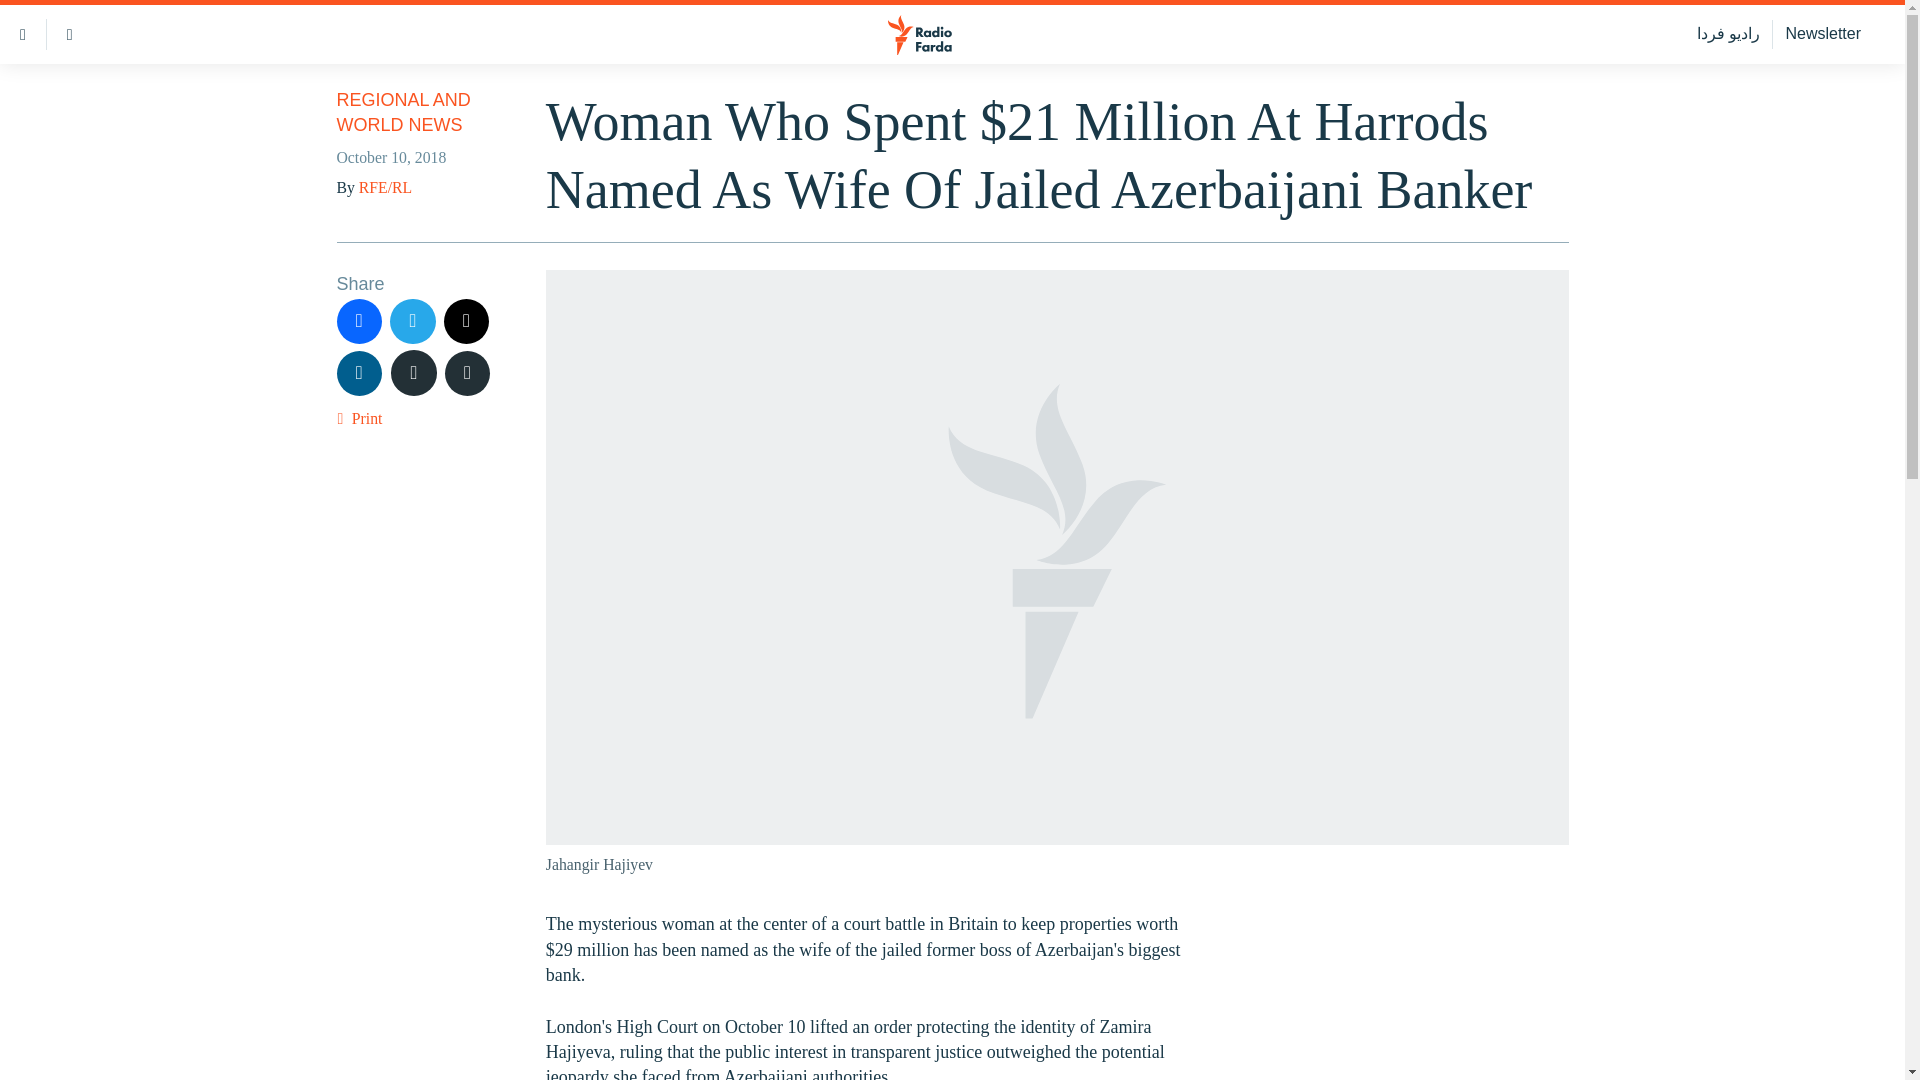 This screenshot has width=1920, height=1080. Describe the element at coordinates (414, 372) in the screenshot. I see `text` at that location.